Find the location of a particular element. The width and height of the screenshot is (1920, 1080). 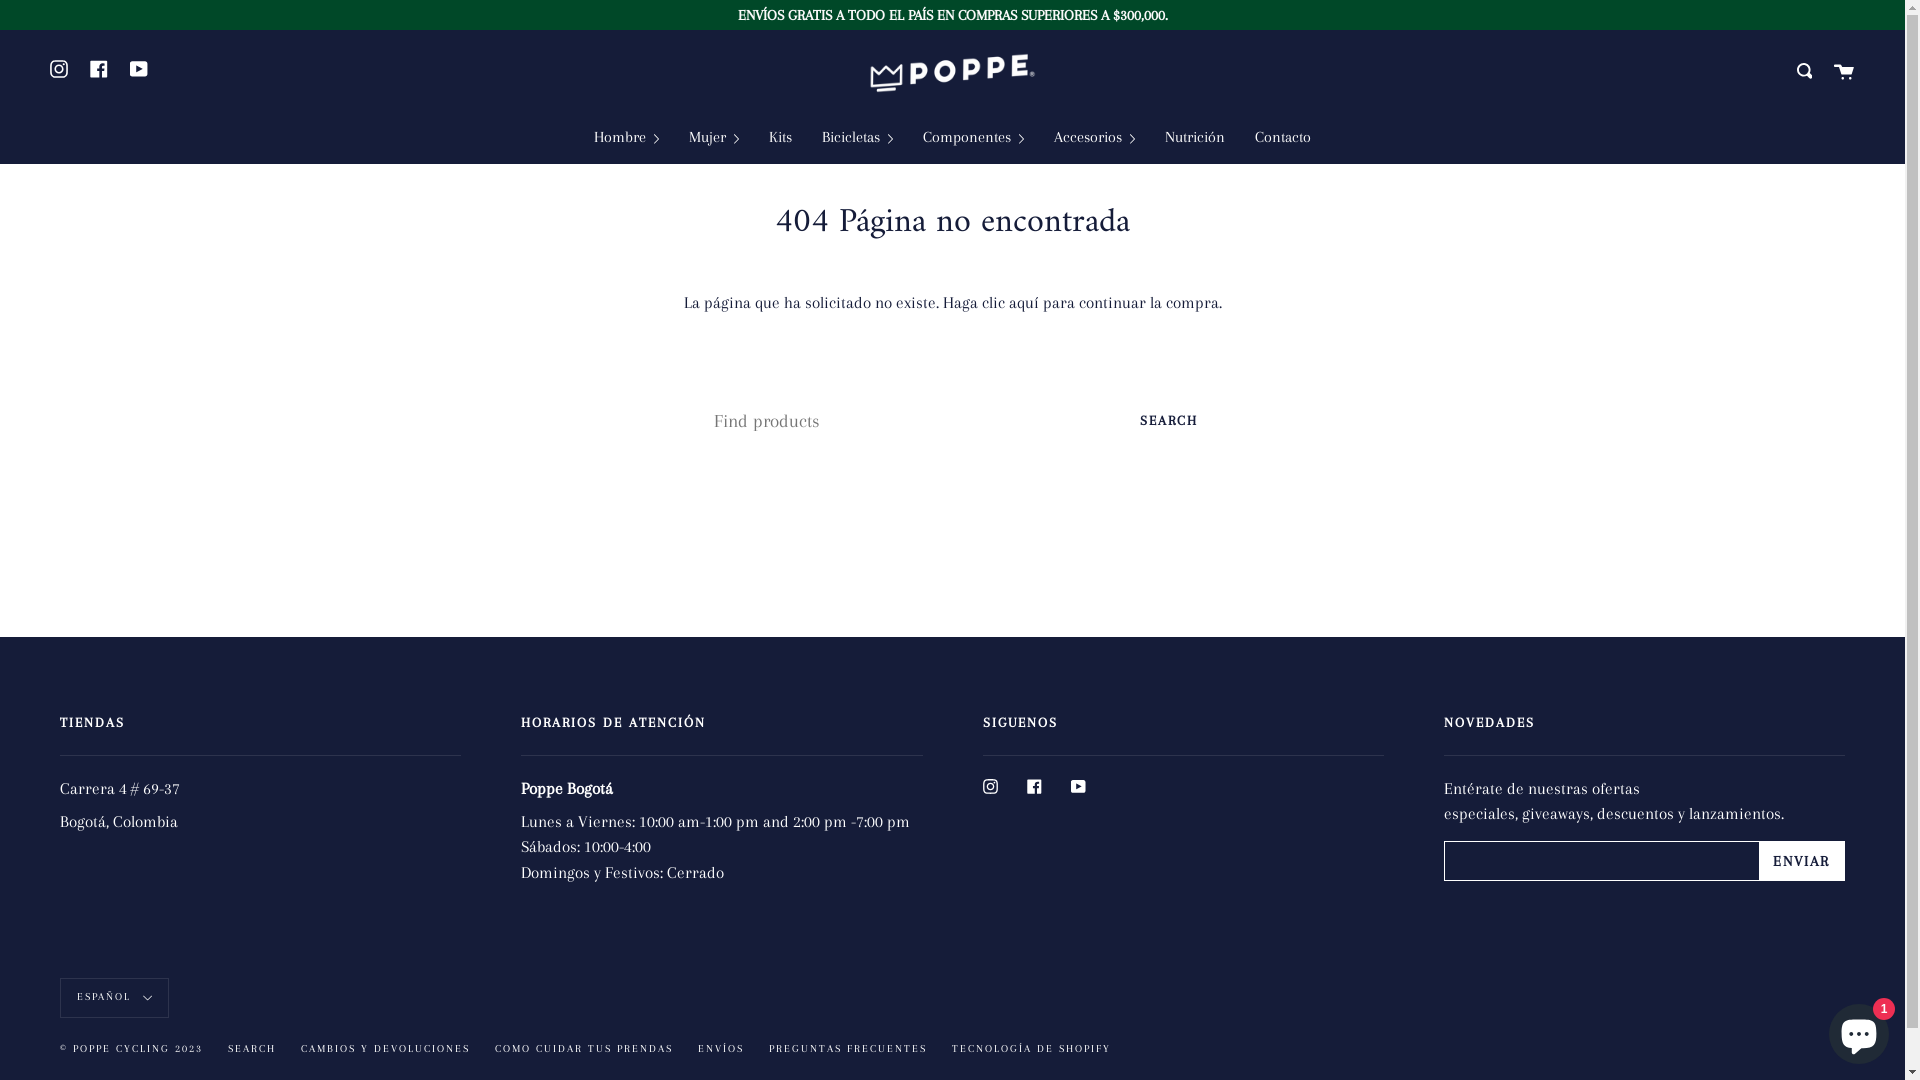

Enviar is located at coordinates (1805, 71).